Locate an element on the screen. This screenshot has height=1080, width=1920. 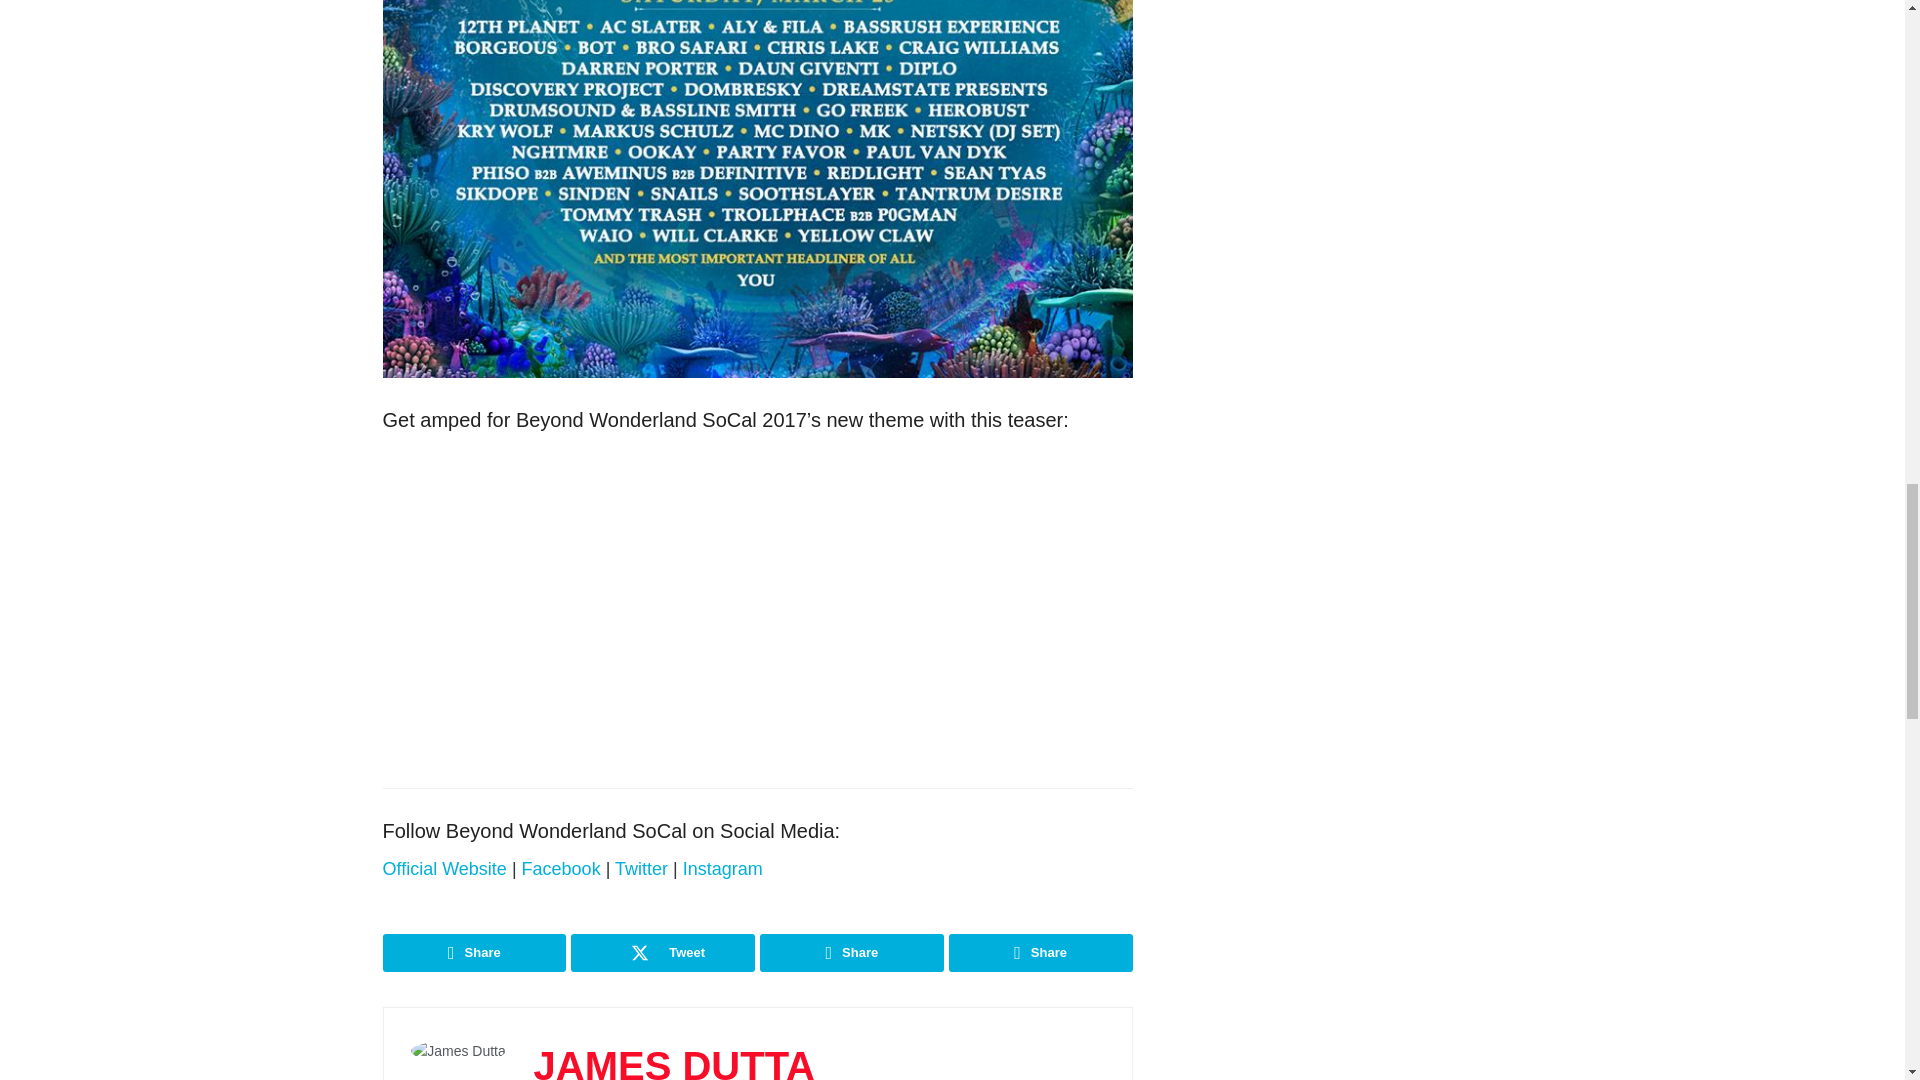
Twitter is located at coordinates (641, 868).